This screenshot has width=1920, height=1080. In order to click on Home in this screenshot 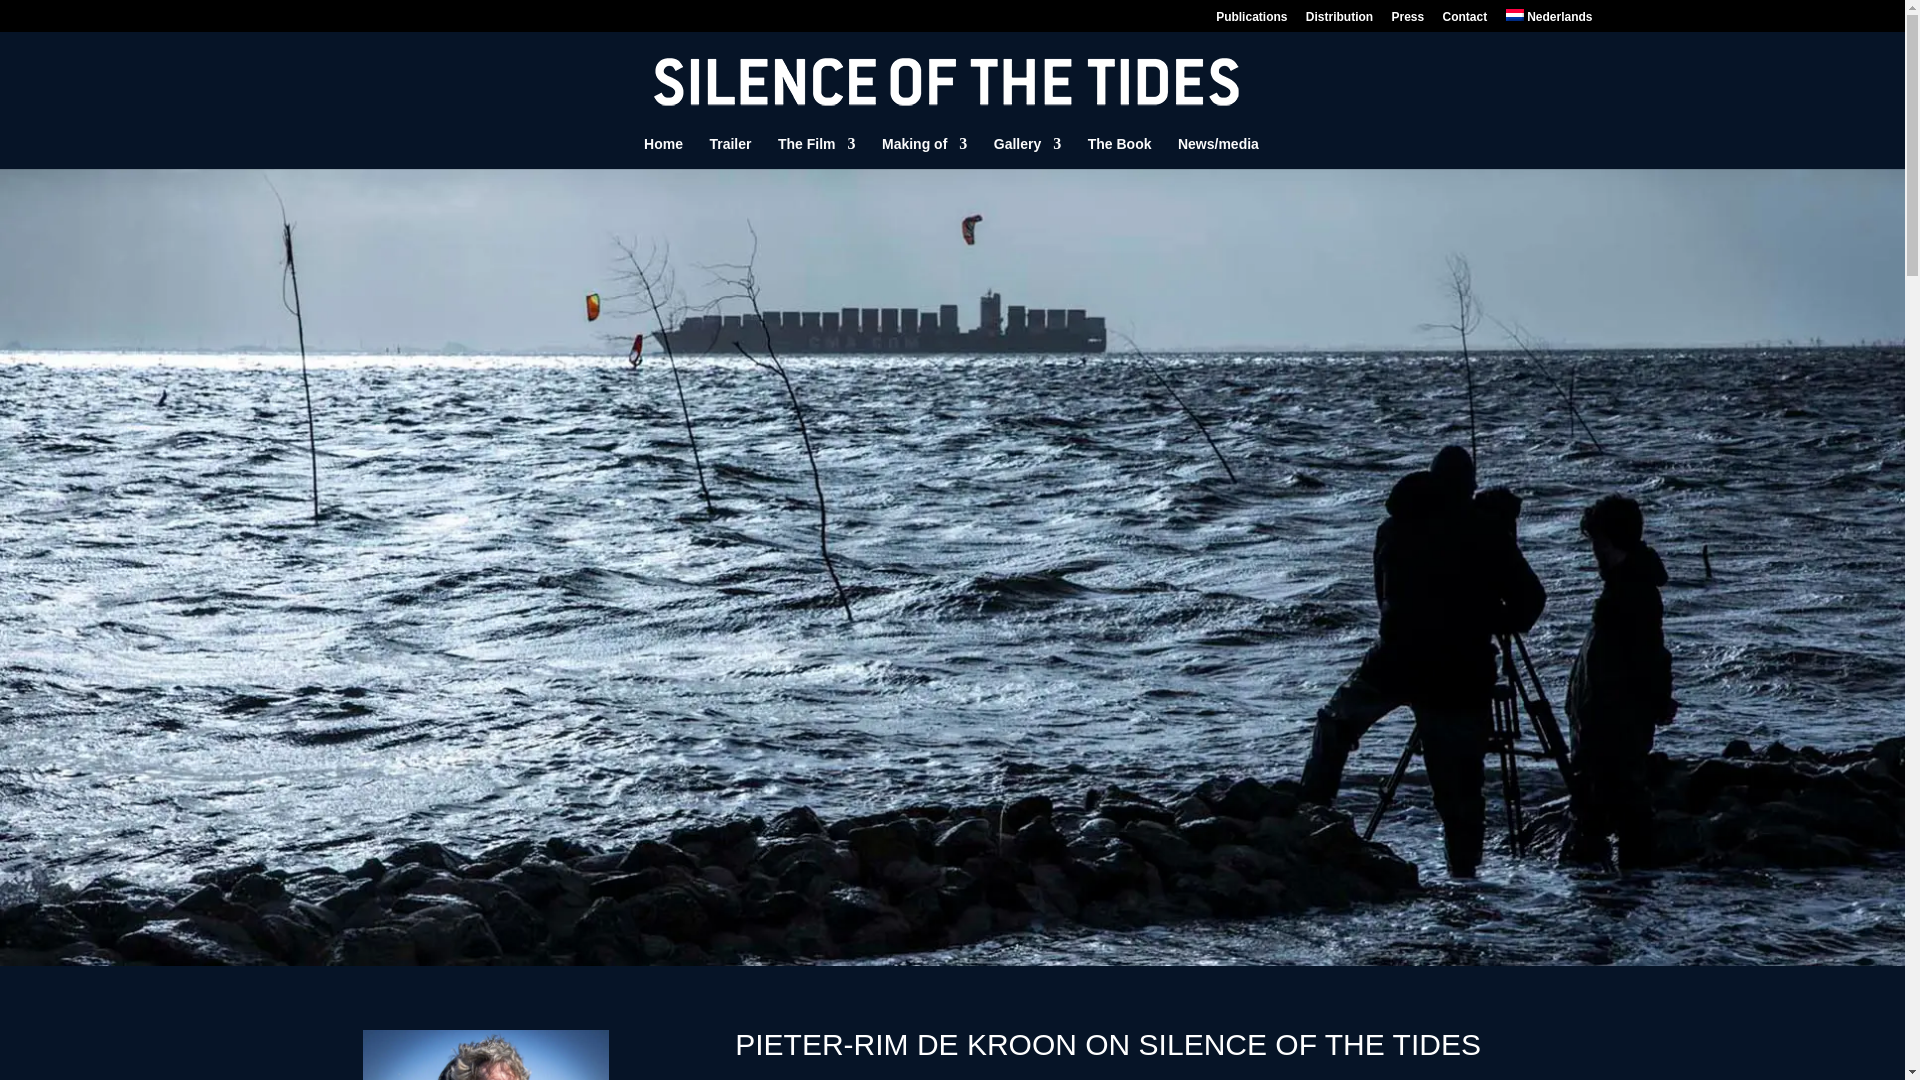, I will do `click(663, 152)`.